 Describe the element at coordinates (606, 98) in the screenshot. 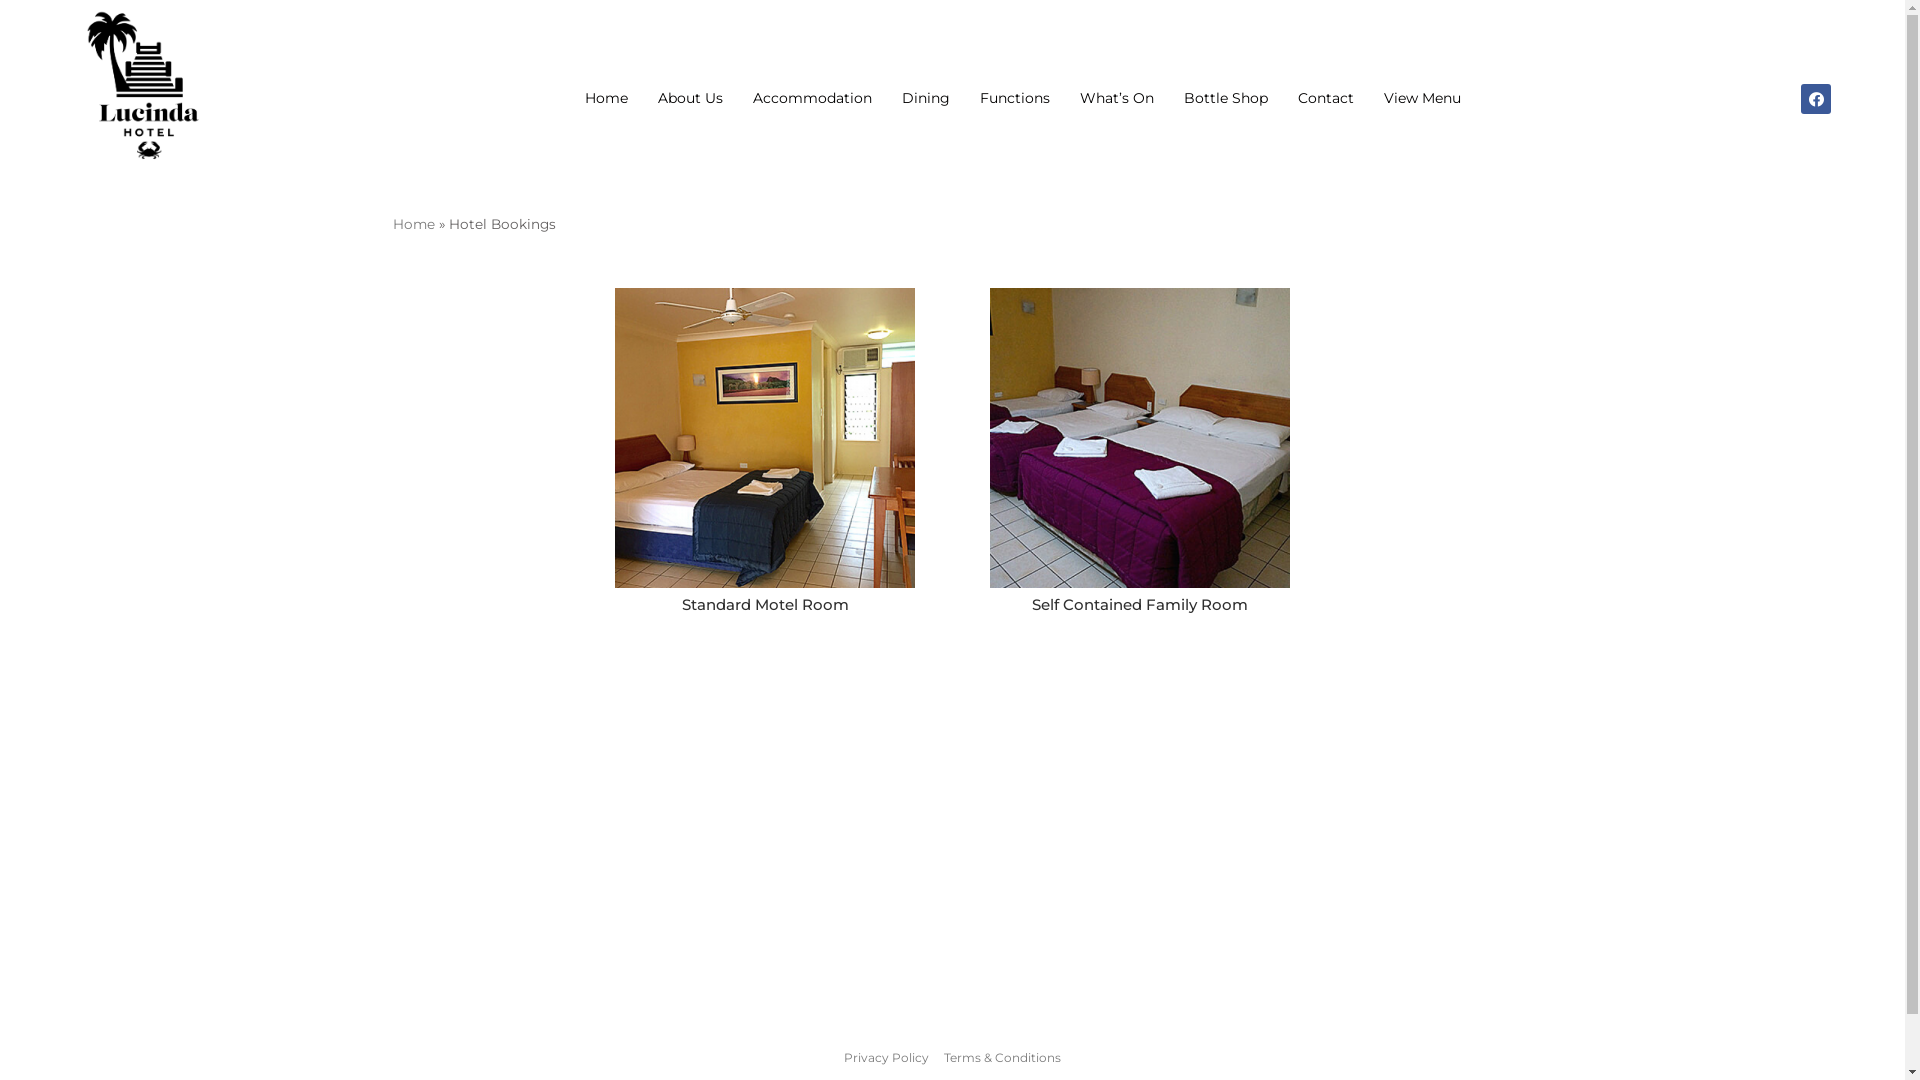

I see `Home` at that location.